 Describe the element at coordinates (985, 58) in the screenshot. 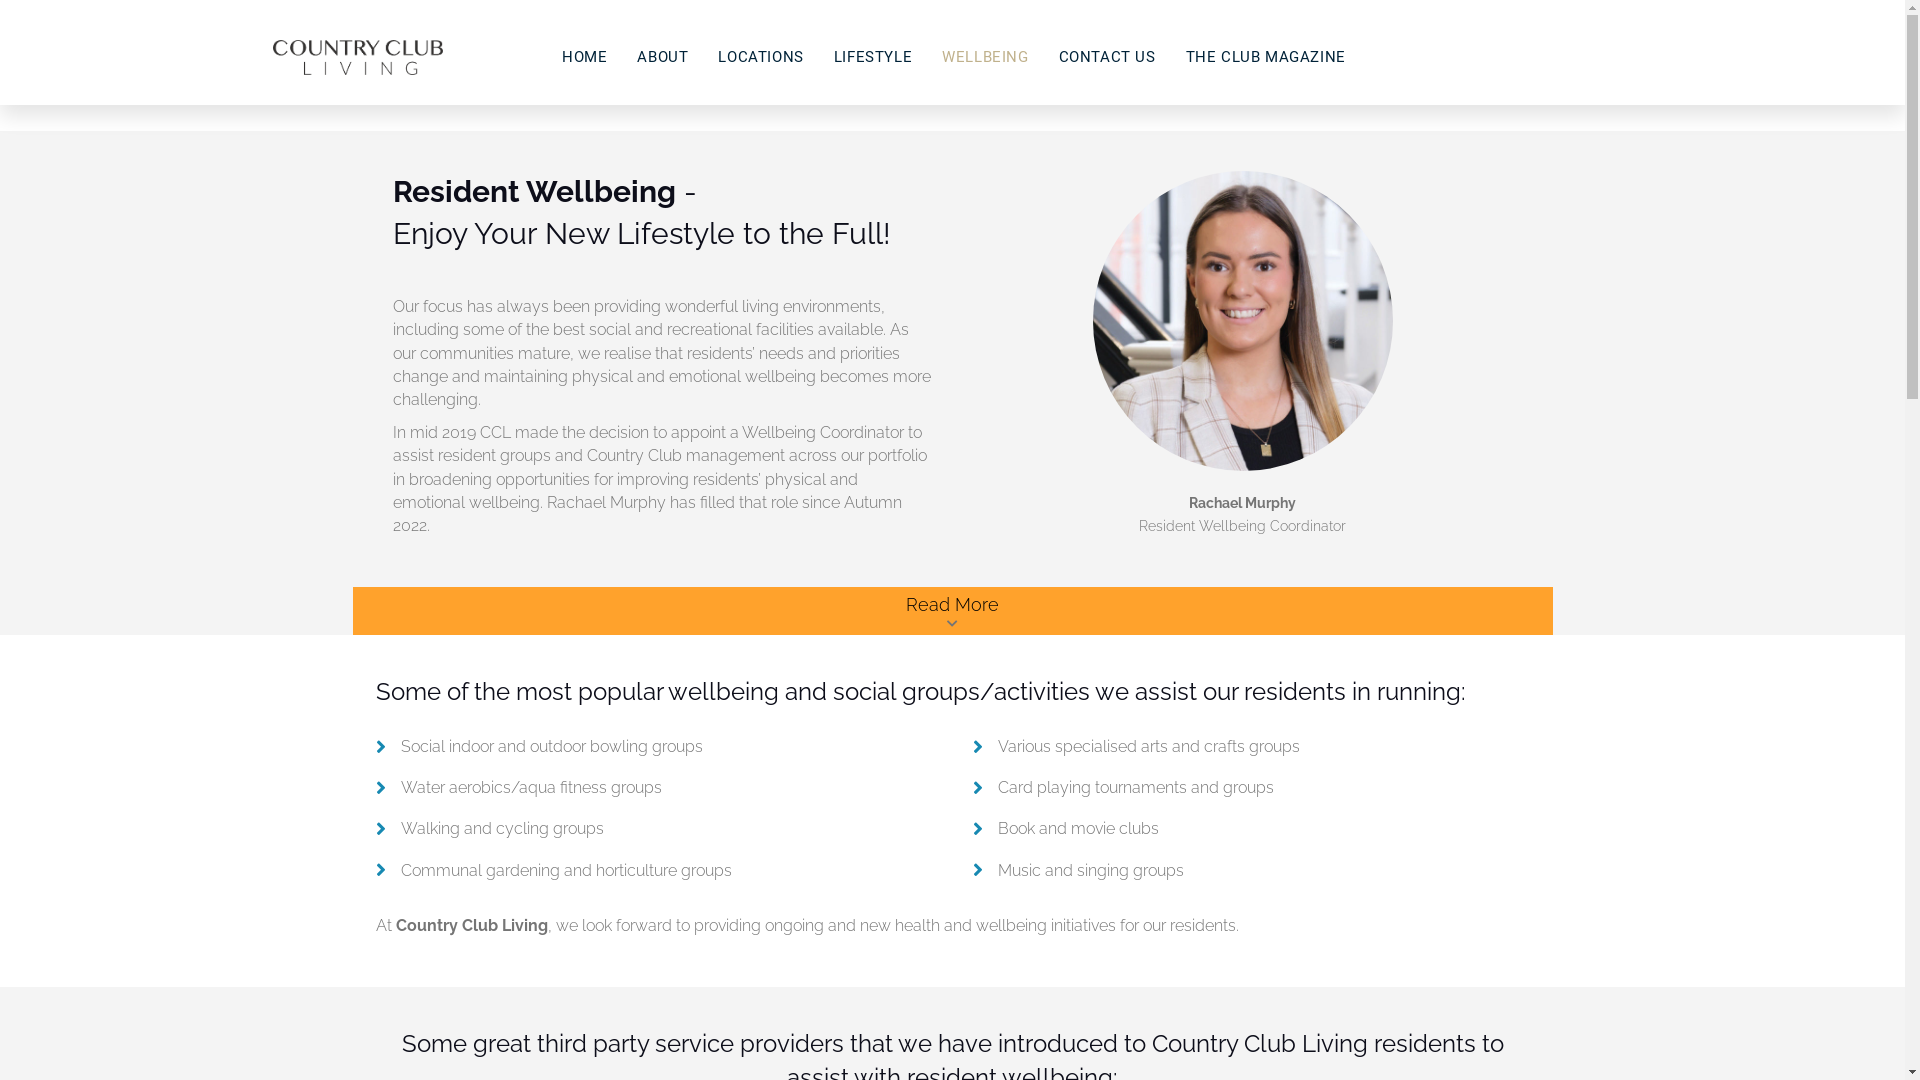

I see `WELLBEING` at that location.